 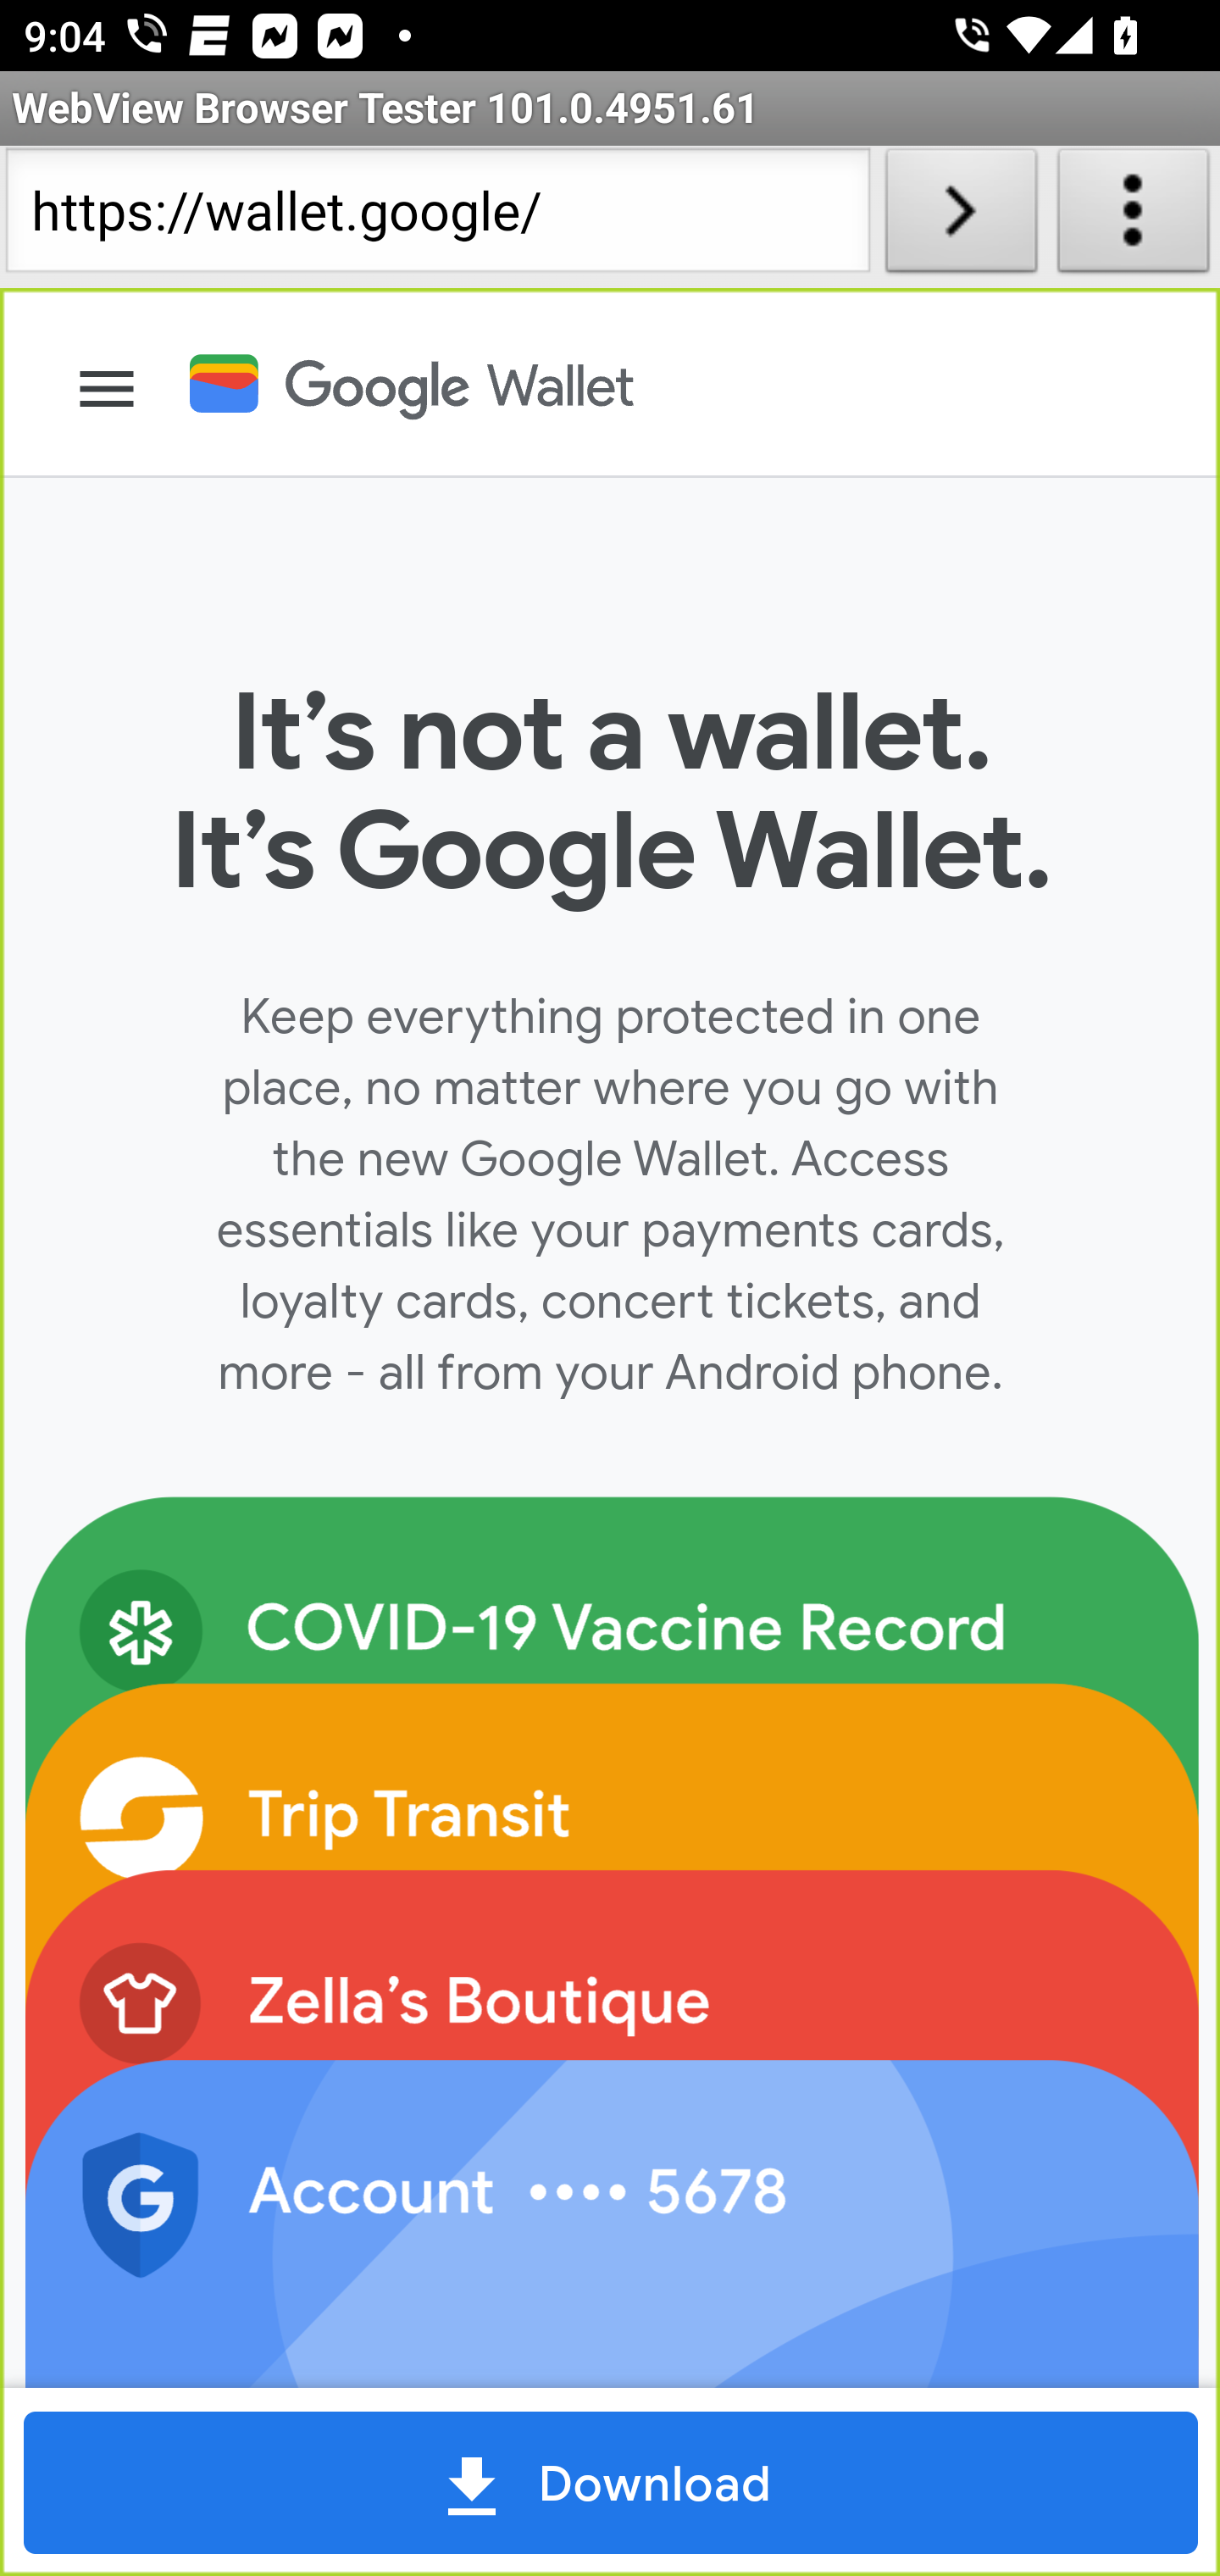 What do you see at coordinates (961, 217) in the screenshot?
I see `Load URL` at bounding box center [961, 217].